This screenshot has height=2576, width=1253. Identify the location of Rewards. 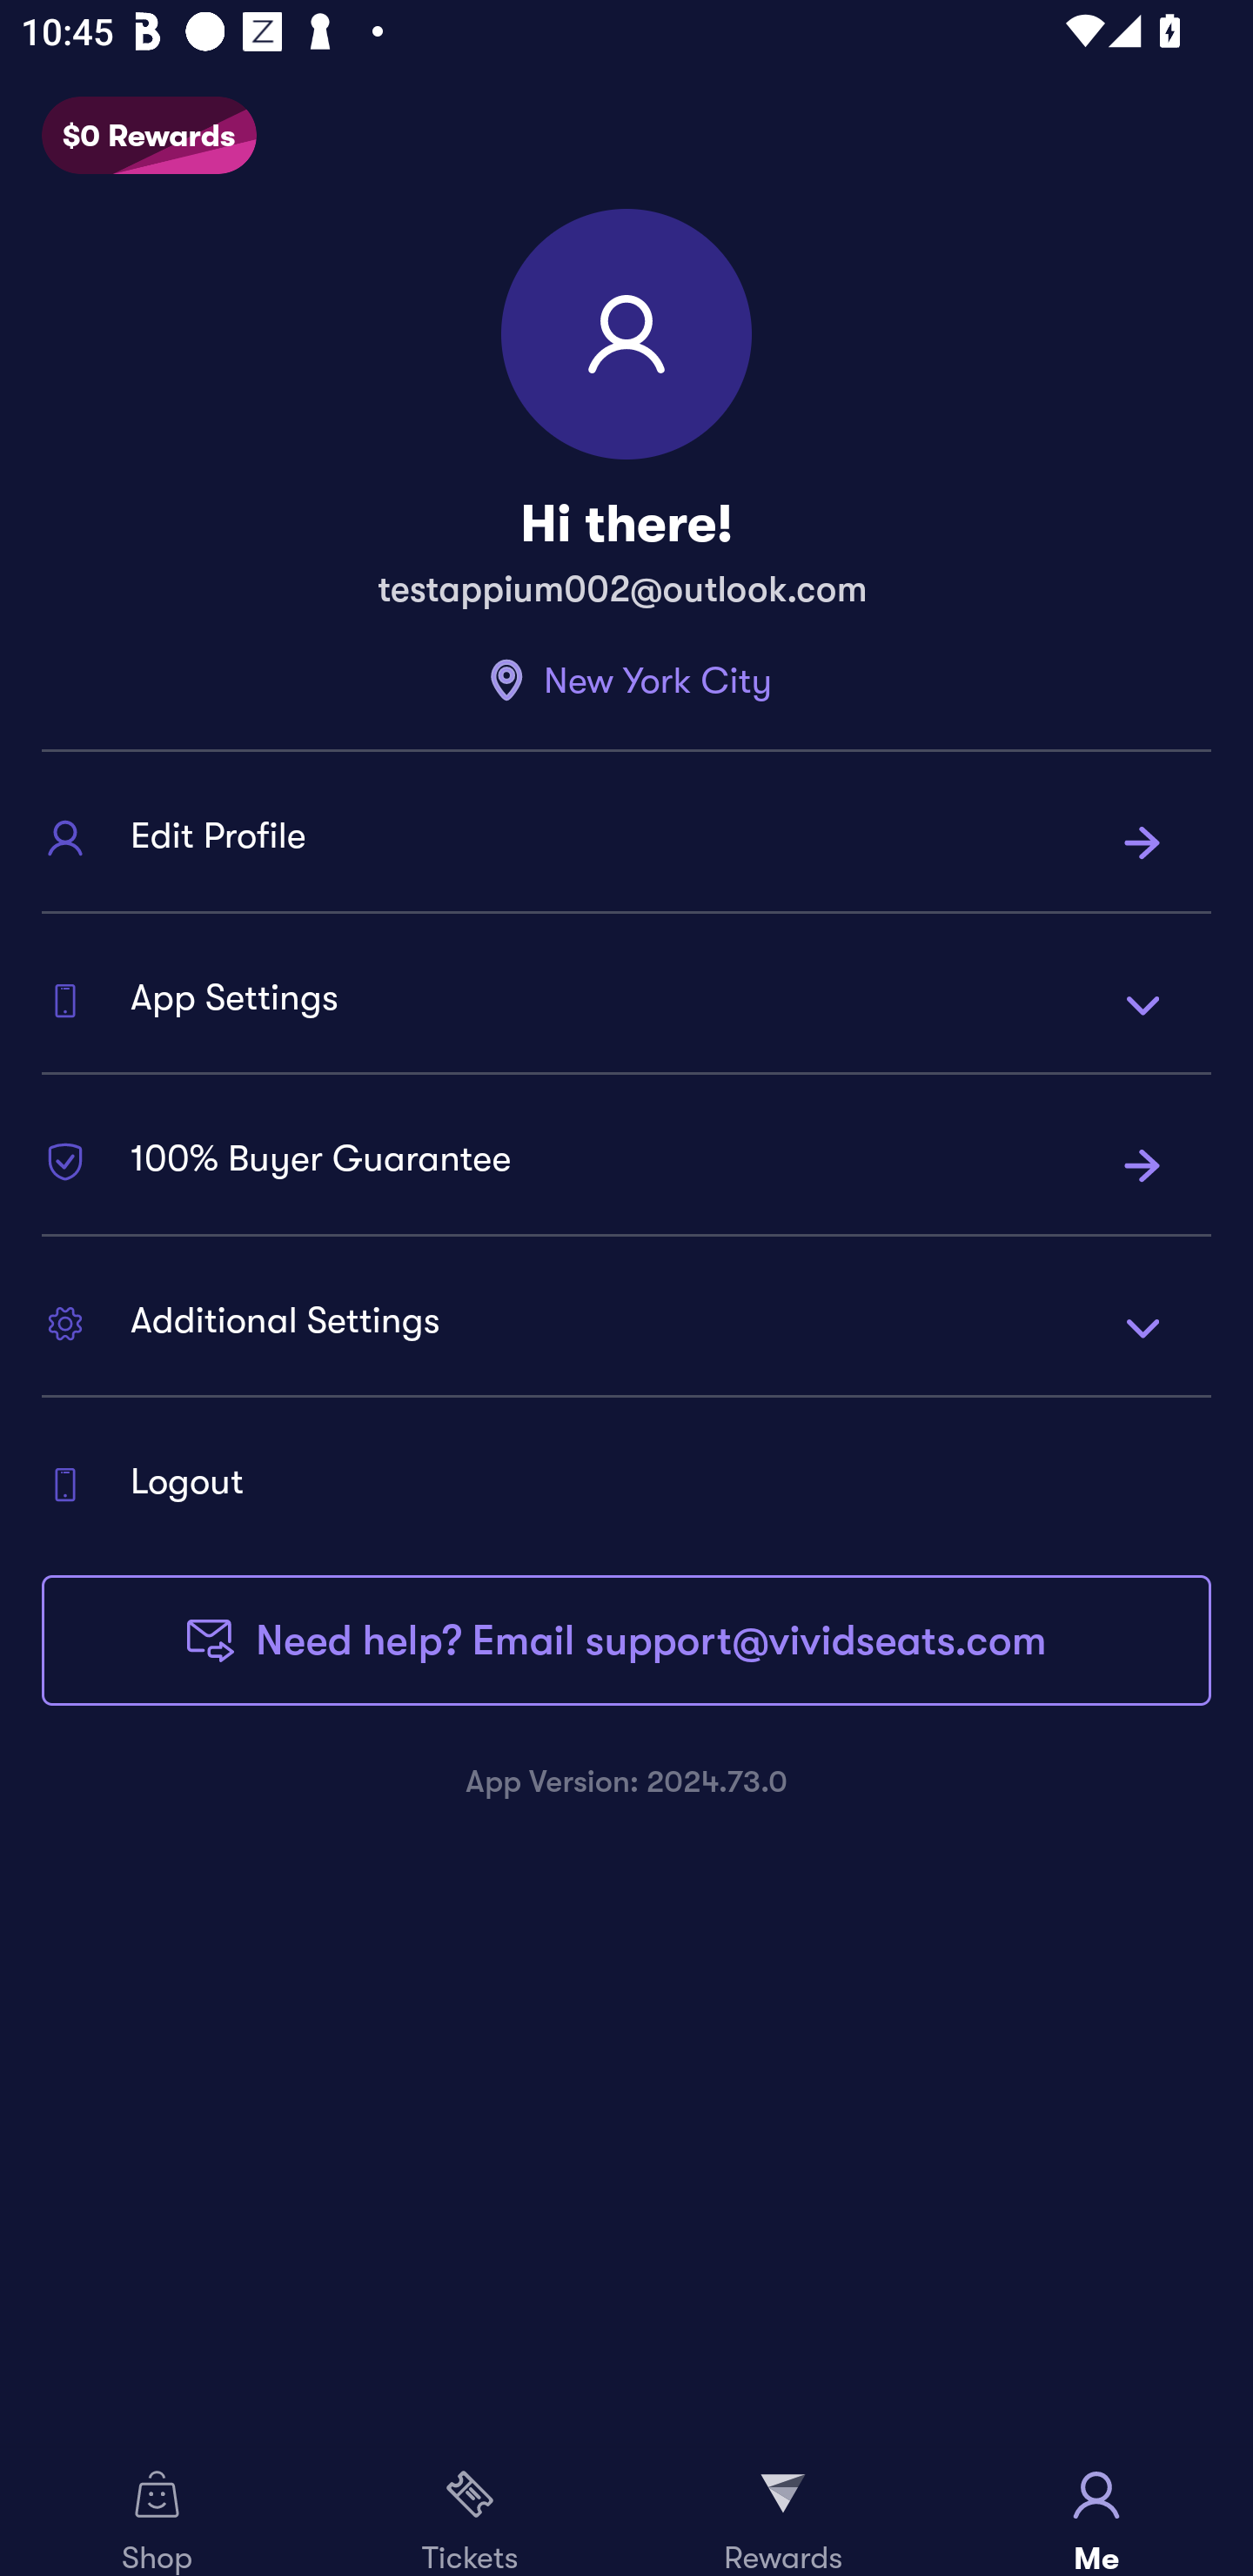
(783, 2512).